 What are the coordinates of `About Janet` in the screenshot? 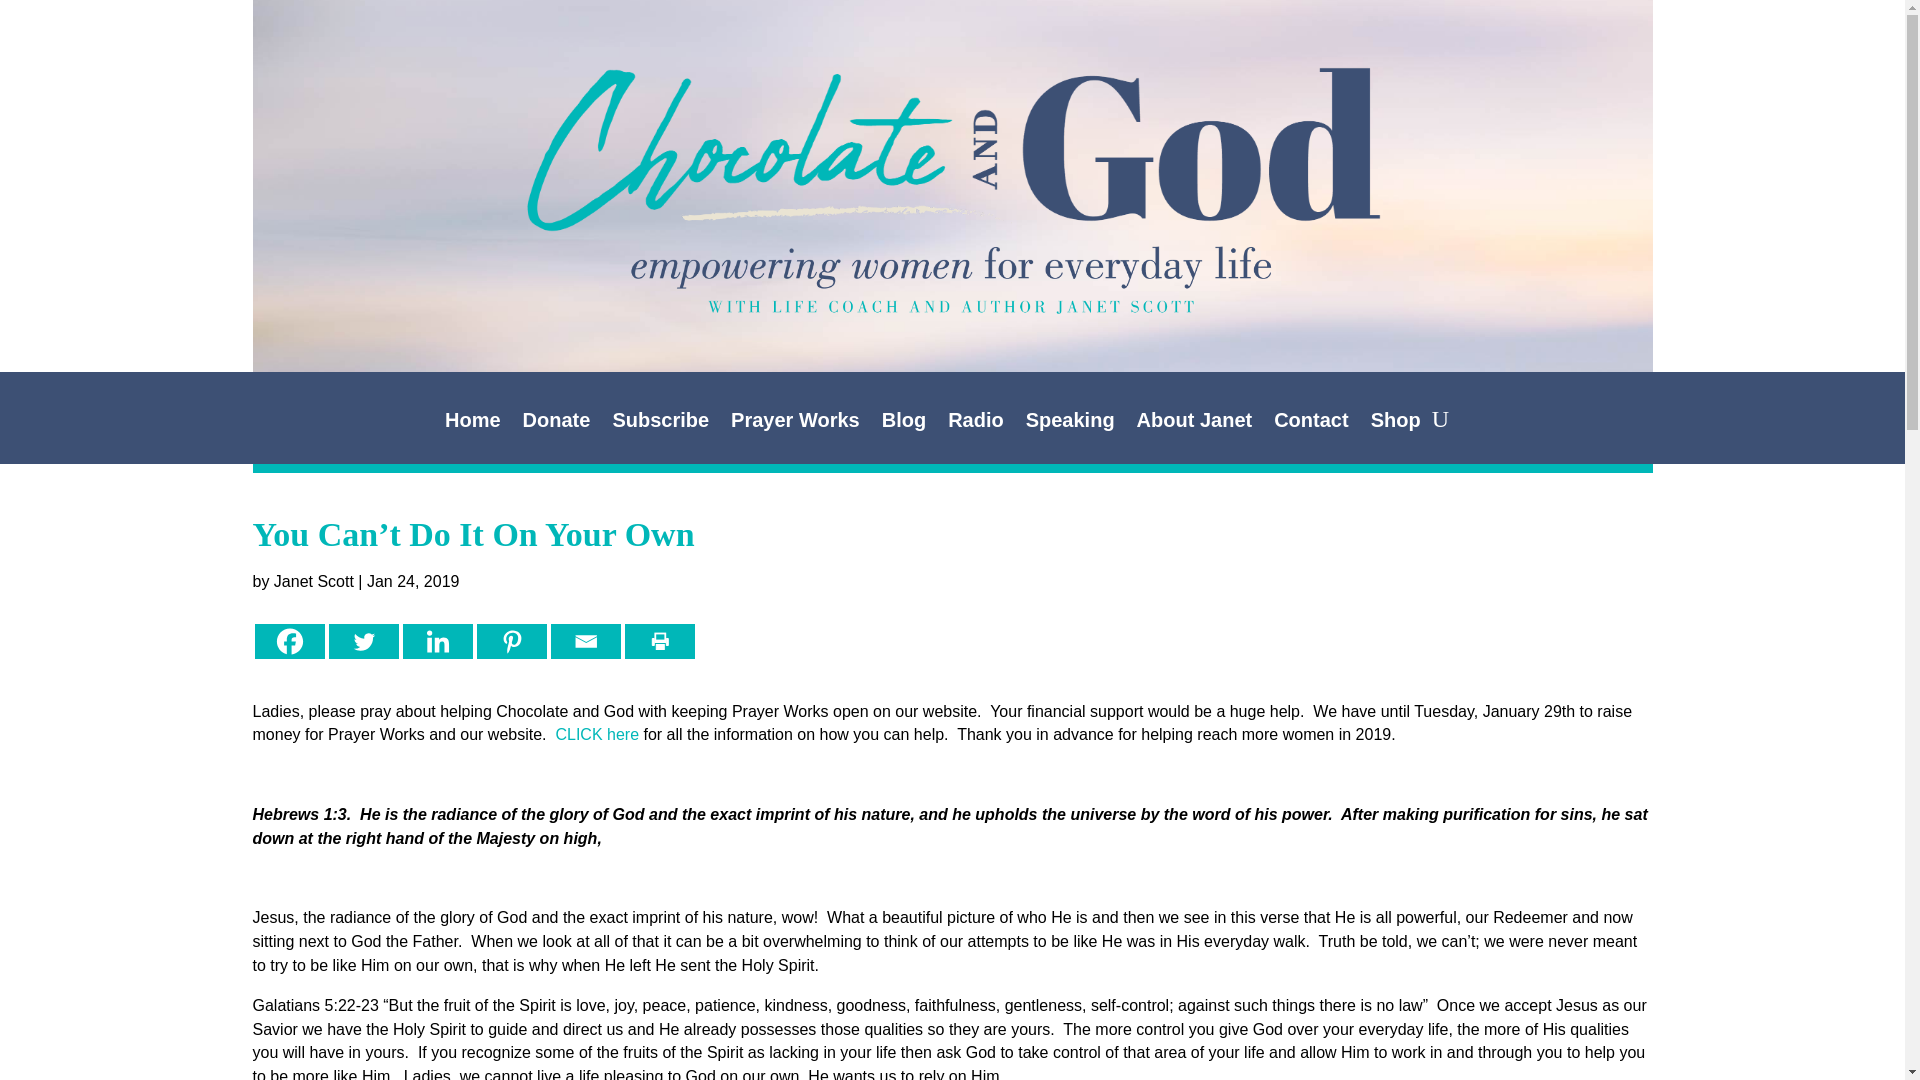 It's located at (1194, 424).